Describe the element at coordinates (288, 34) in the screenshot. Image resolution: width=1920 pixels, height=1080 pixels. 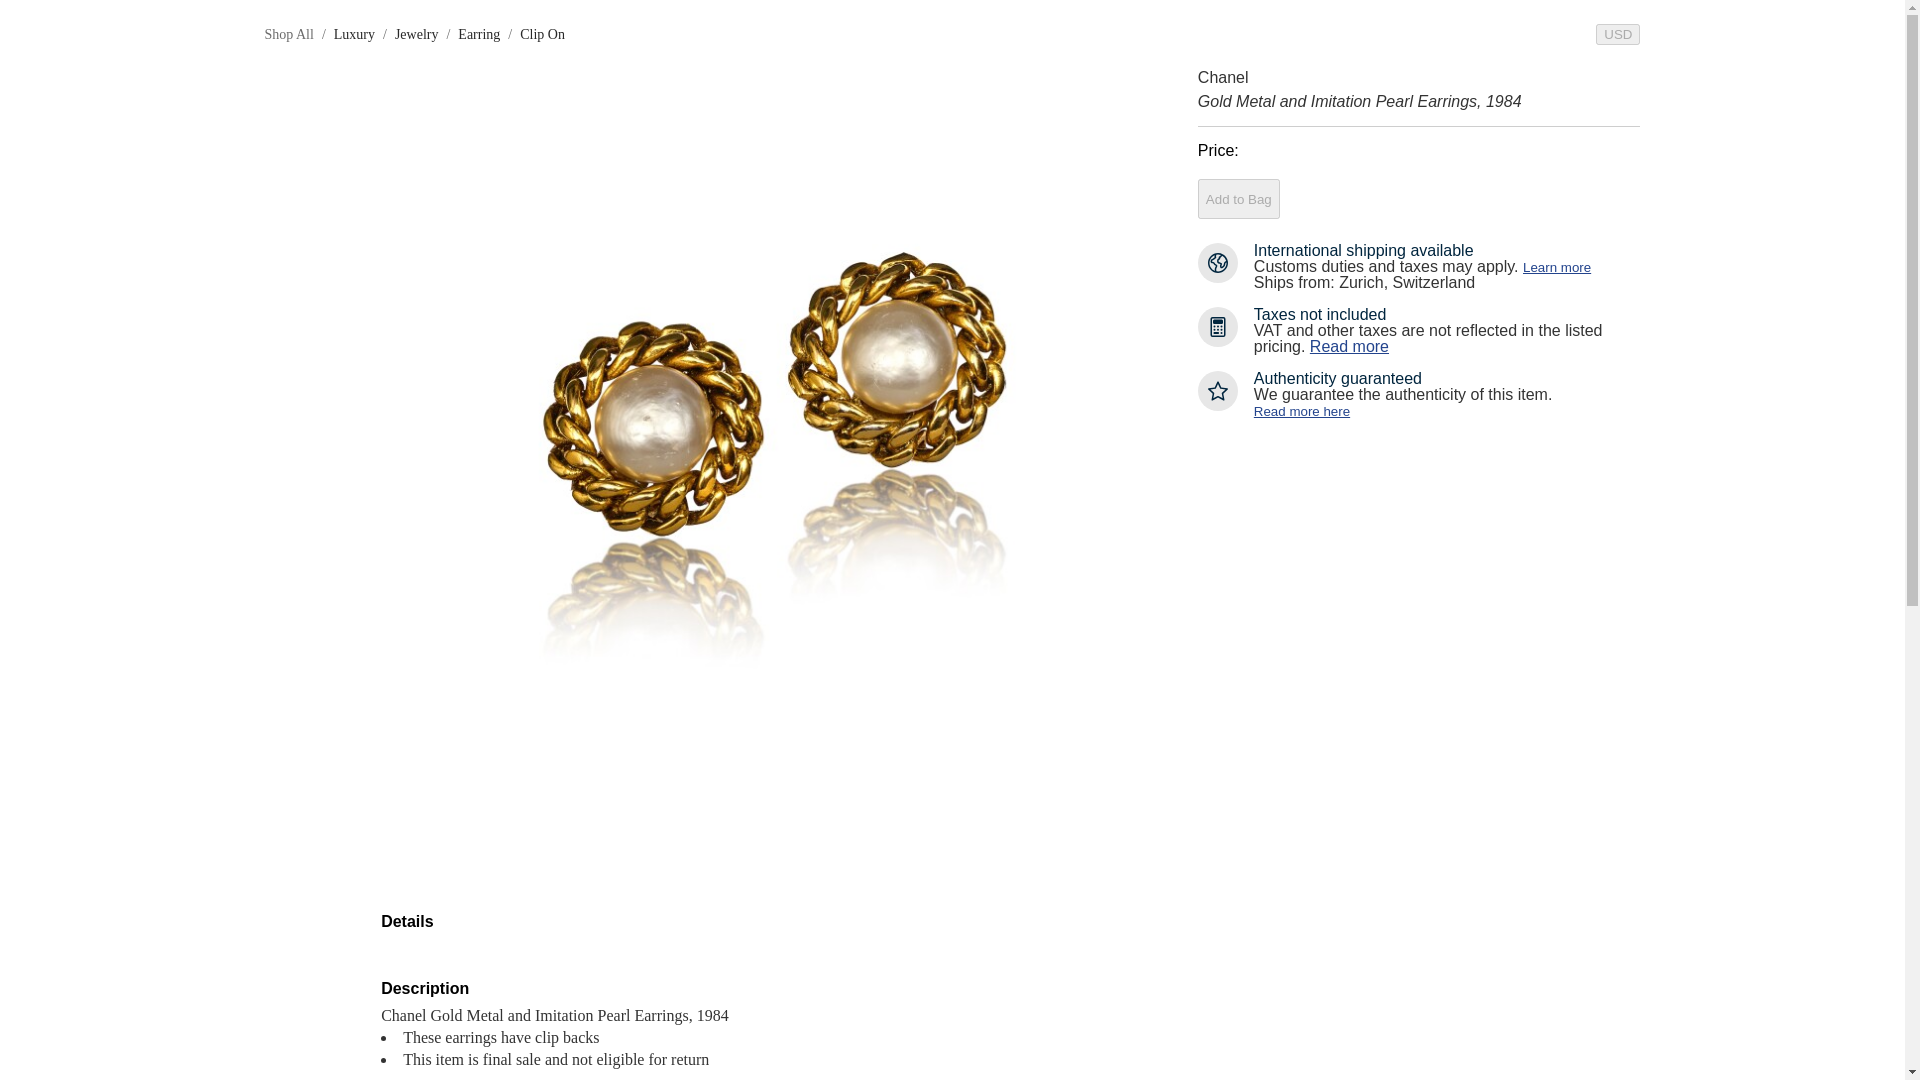
I see `Shop All` at that location.